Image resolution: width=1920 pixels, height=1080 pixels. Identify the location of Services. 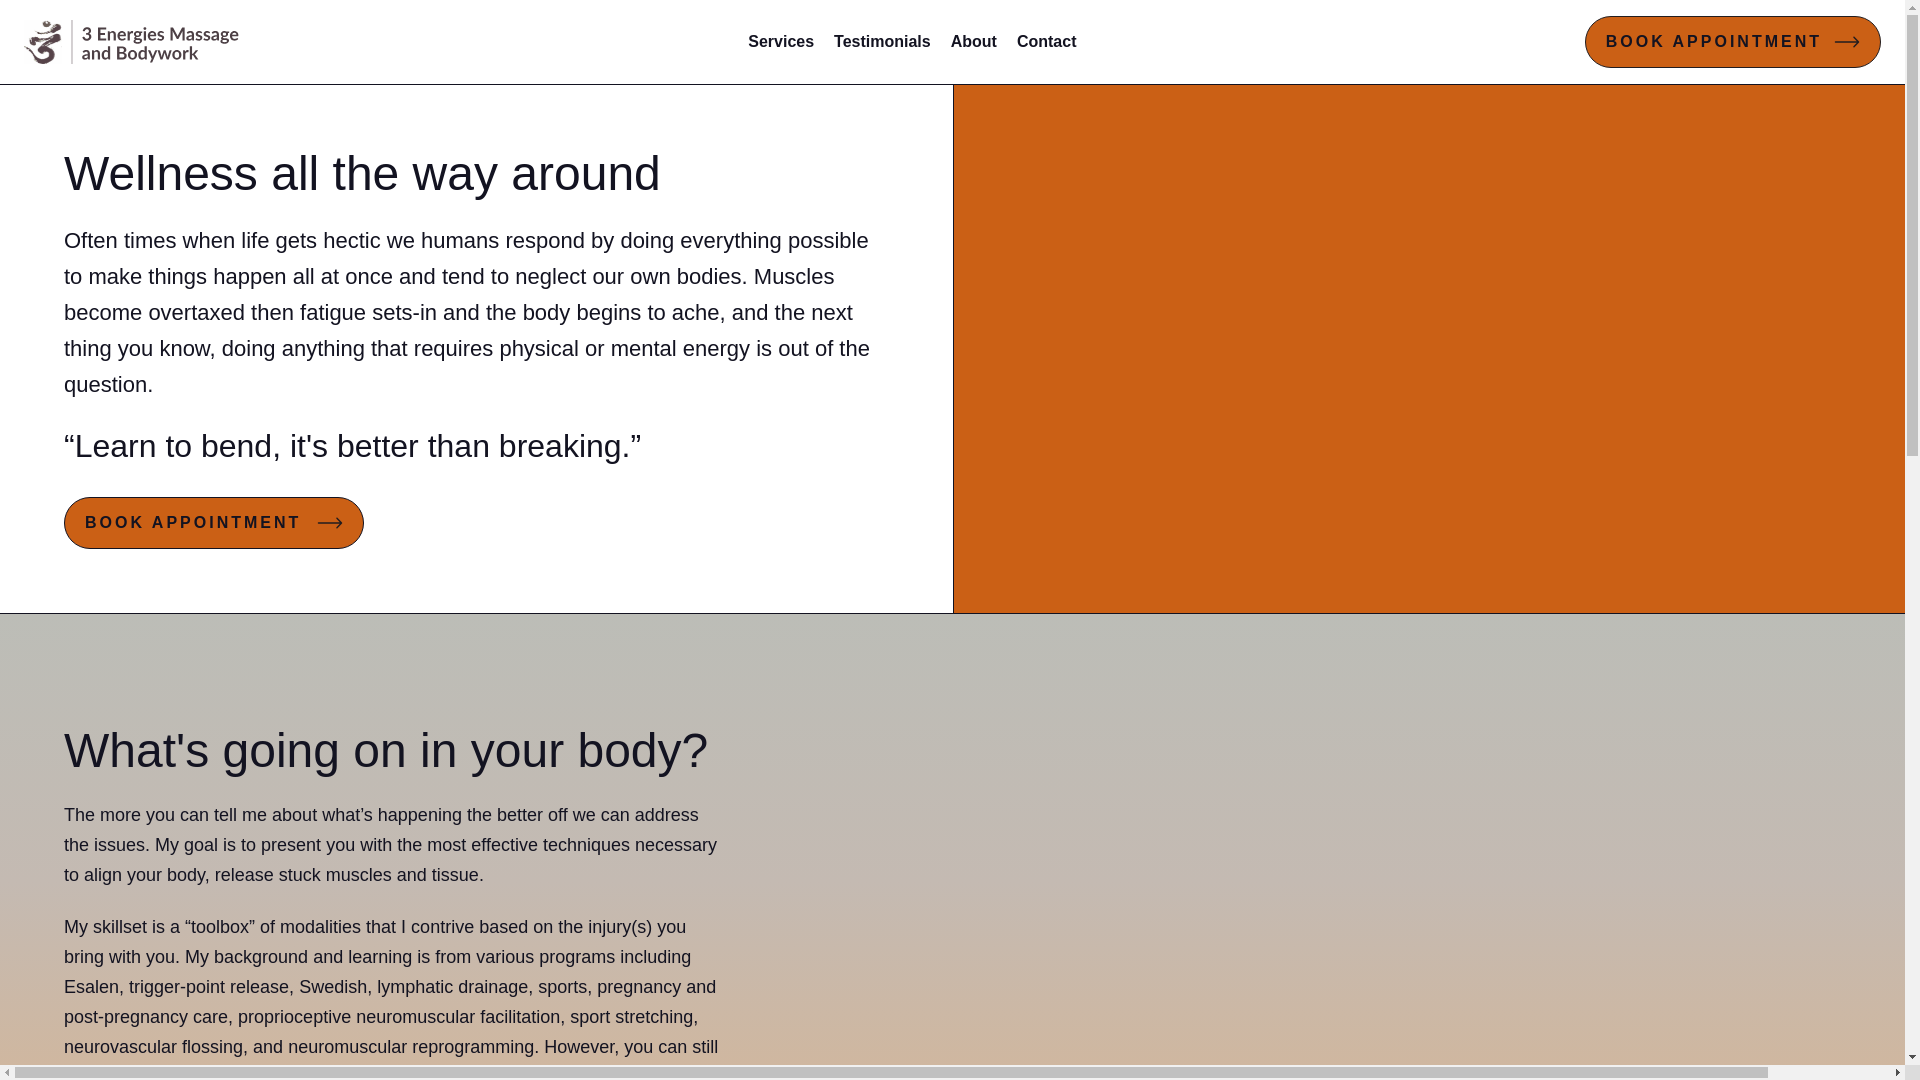
(781, 42).